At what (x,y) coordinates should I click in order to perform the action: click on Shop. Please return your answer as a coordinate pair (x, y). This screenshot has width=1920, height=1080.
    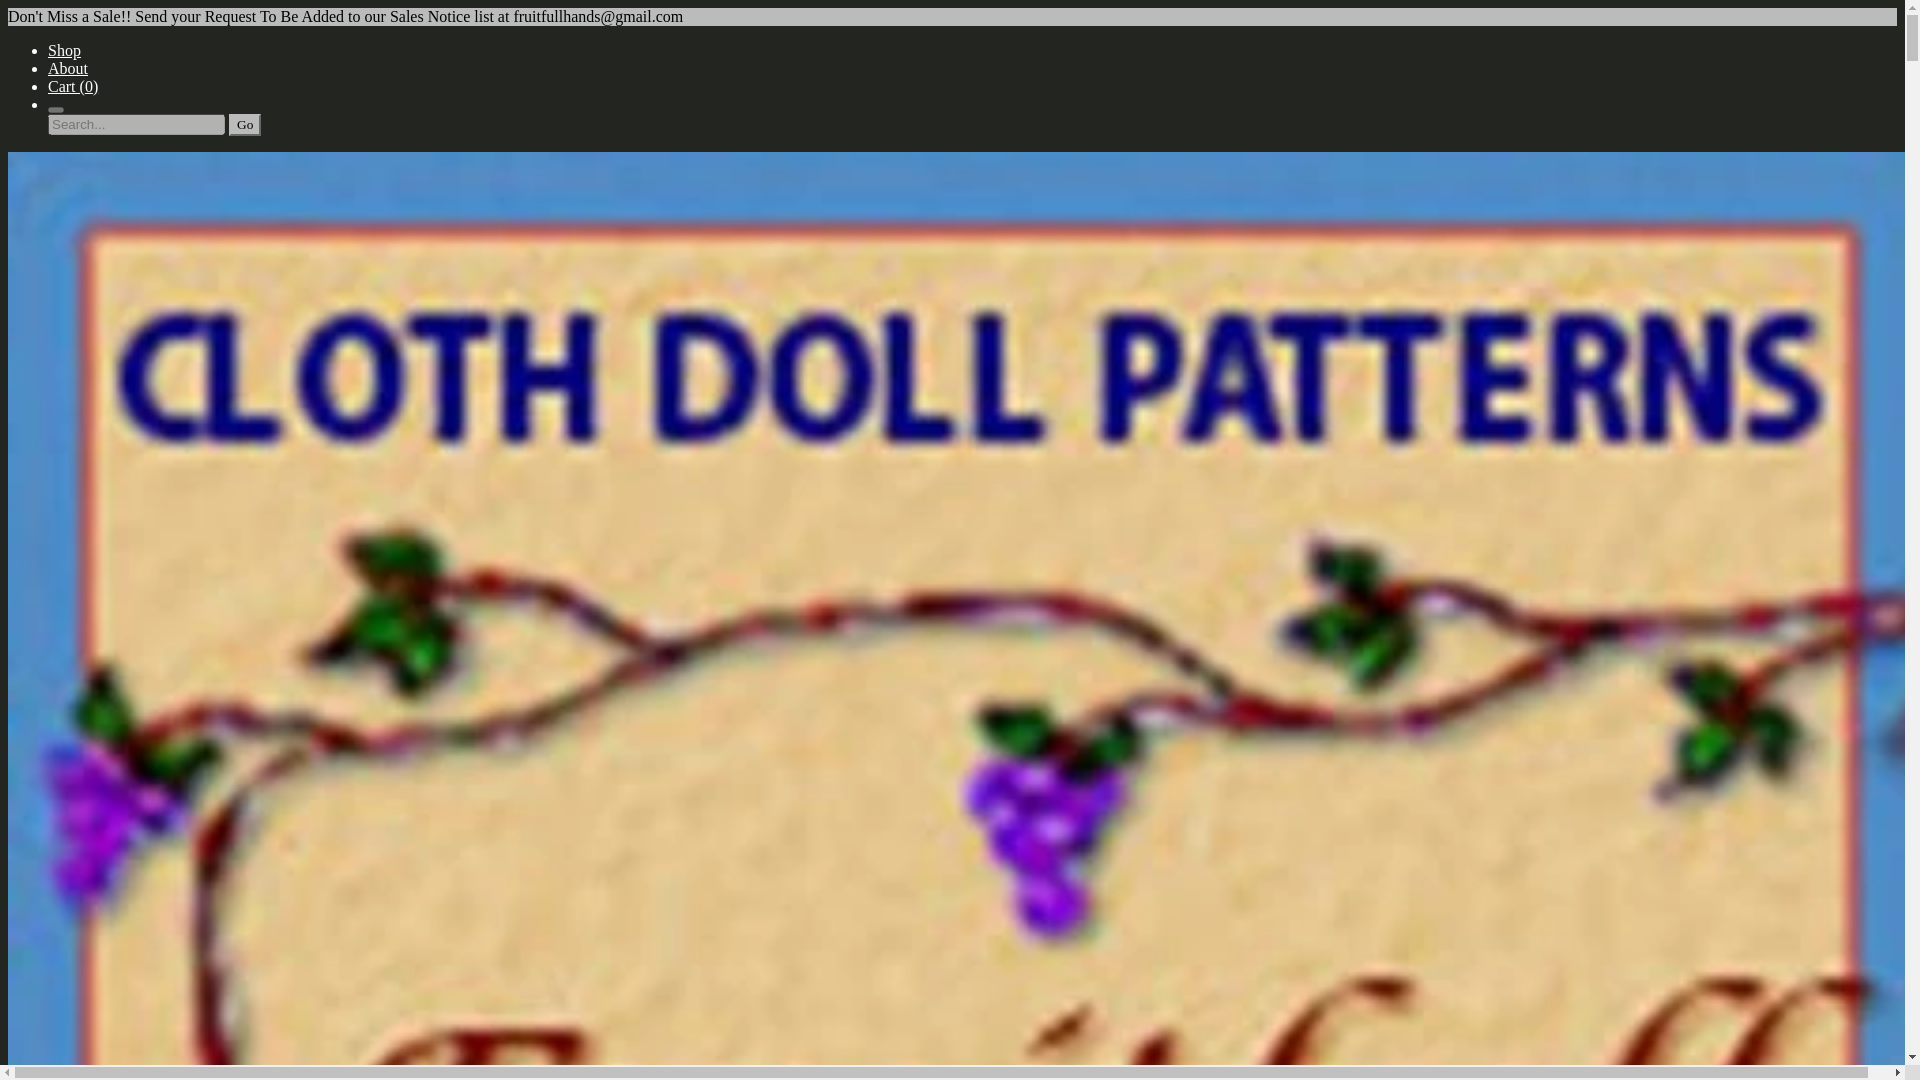
    Looking at the image, I should click on (64, 50).